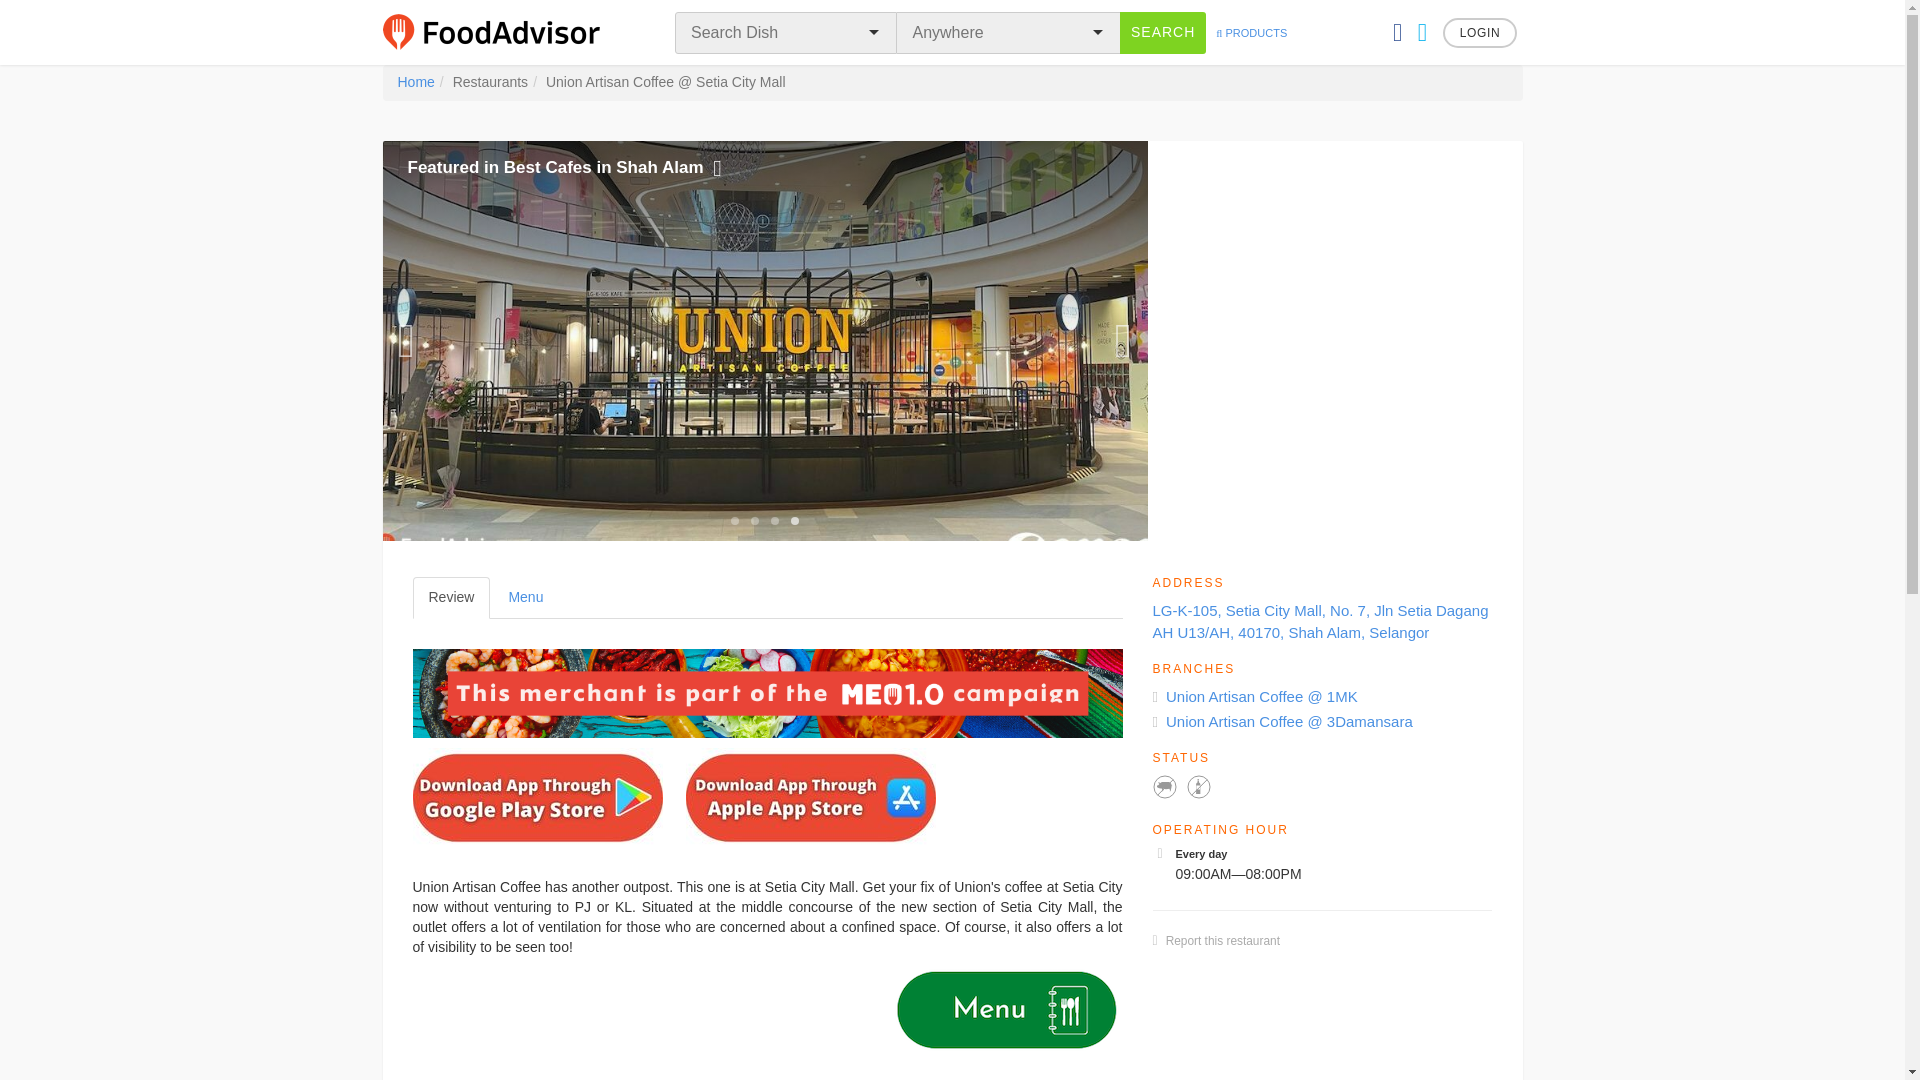 Image resolution: width=1920 pixels, height=1080 pixels. What do you see at coordinates (504, 32) in the screenshot?
I see `Foodadvisor.my` at bounding box center [504, 32].